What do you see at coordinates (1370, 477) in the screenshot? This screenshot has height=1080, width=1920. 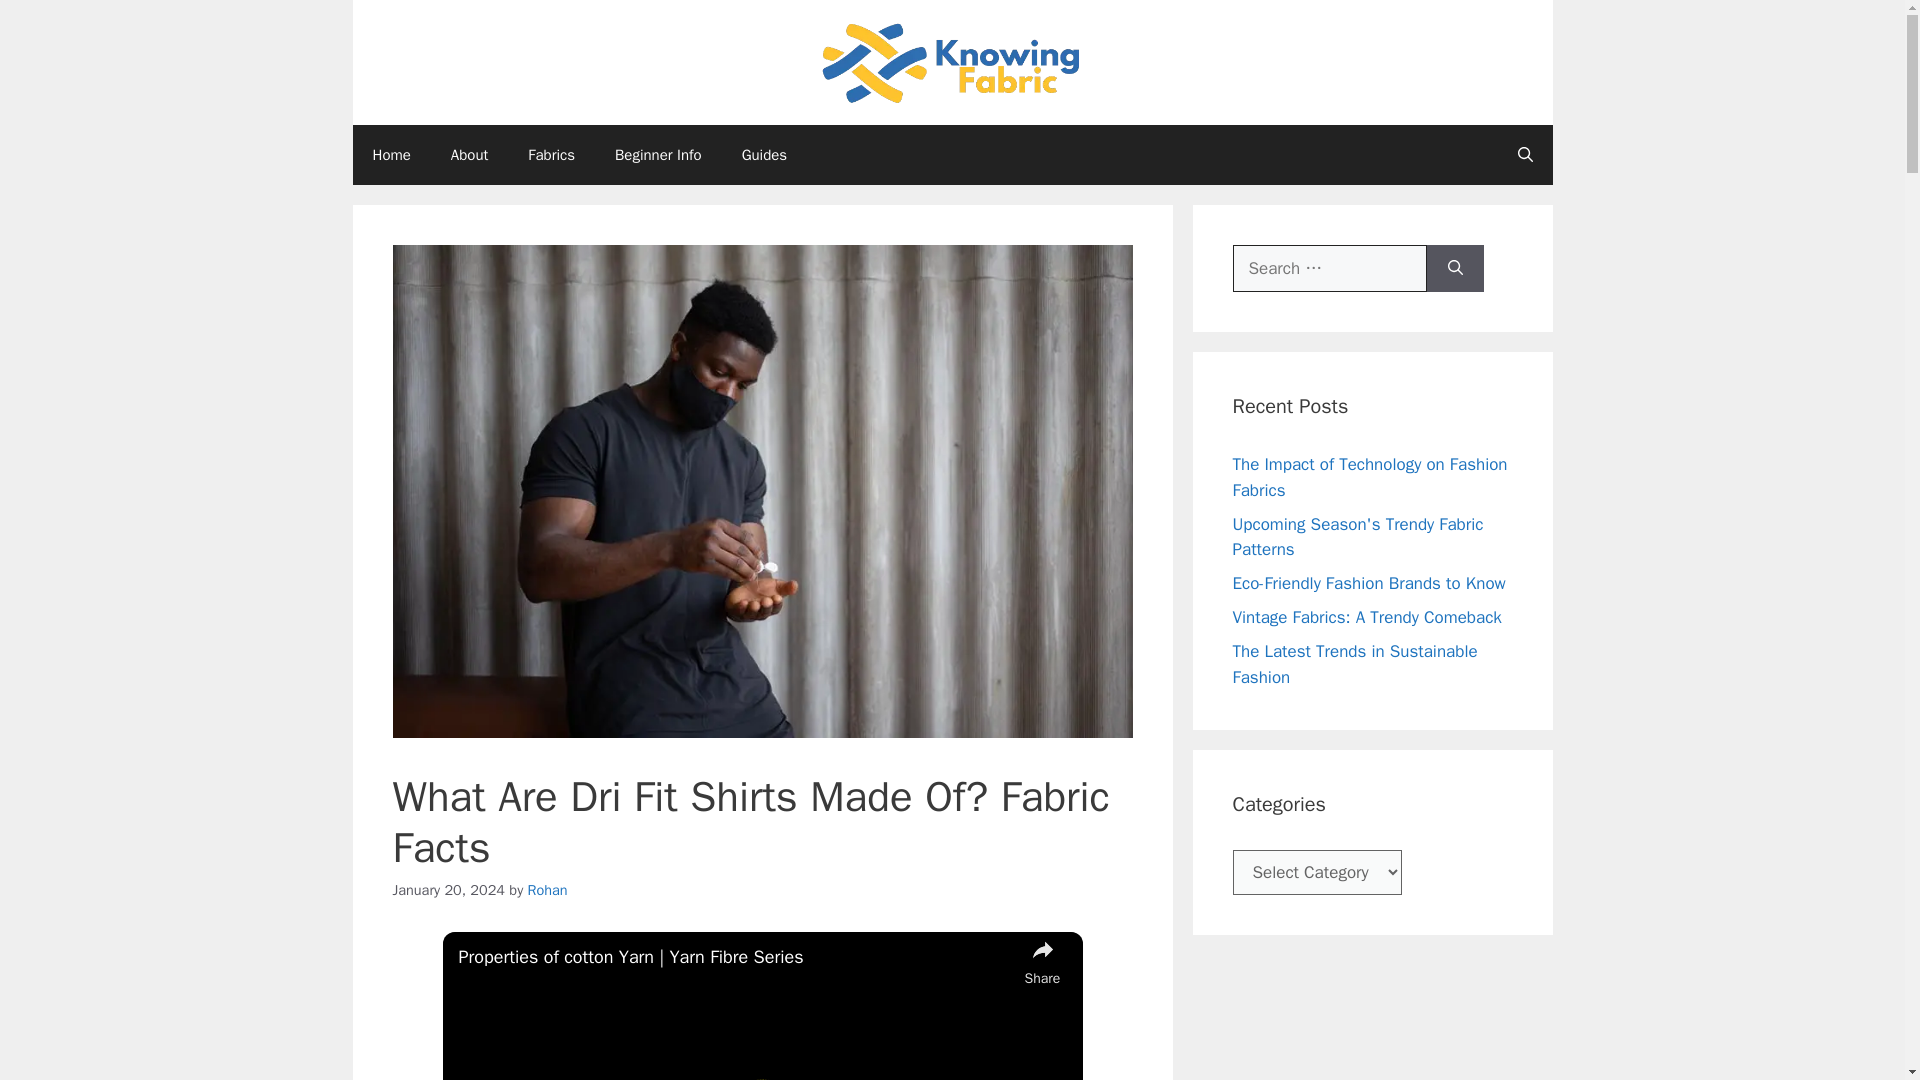 I see `The Impact of Technology on Fashion Fabrics` at bounding box center [1370, 477].